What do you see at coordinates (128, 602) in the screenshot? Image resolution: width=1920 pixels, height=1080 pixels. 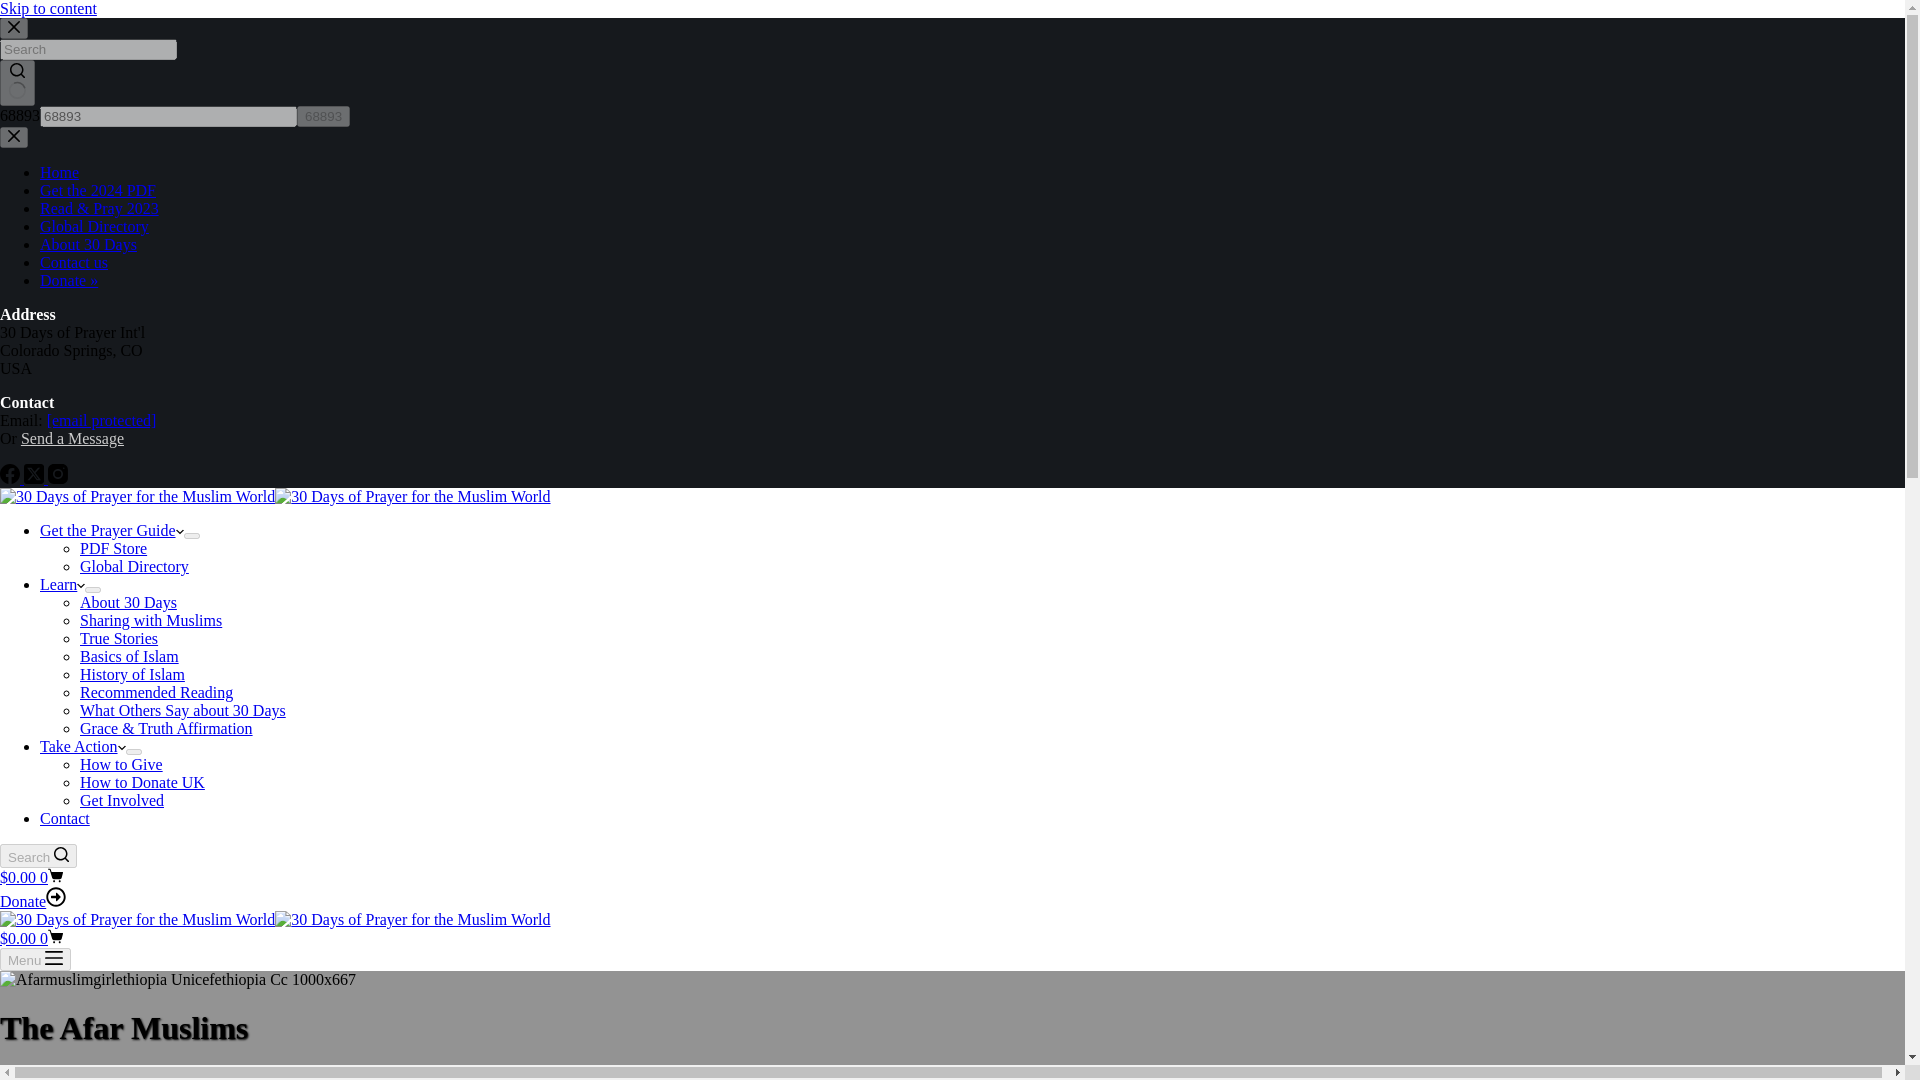 I see `About 30 Days` at bounding box center [128, 602].